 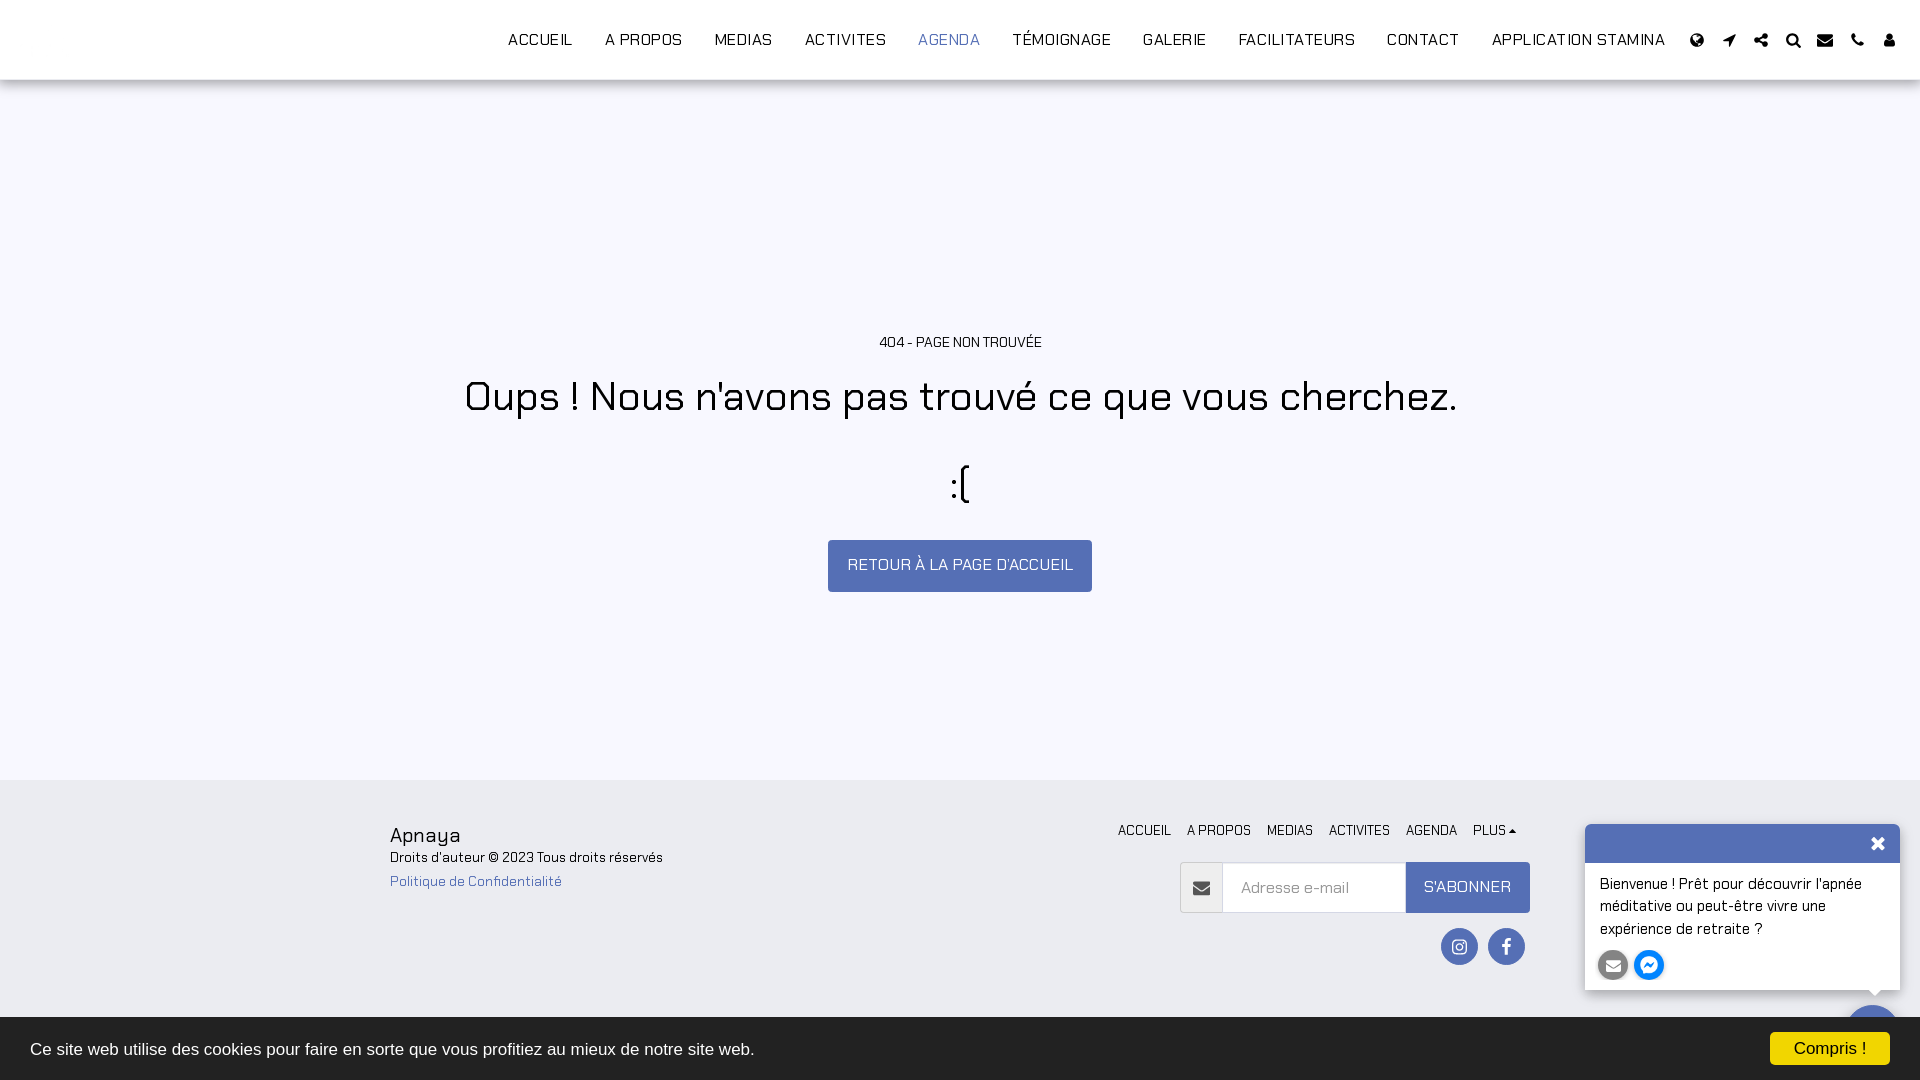 What do you see at coordinates (1298, 40) in the screenshot?
I see `FACILITATEURS` at bounding box center [1298, 40].